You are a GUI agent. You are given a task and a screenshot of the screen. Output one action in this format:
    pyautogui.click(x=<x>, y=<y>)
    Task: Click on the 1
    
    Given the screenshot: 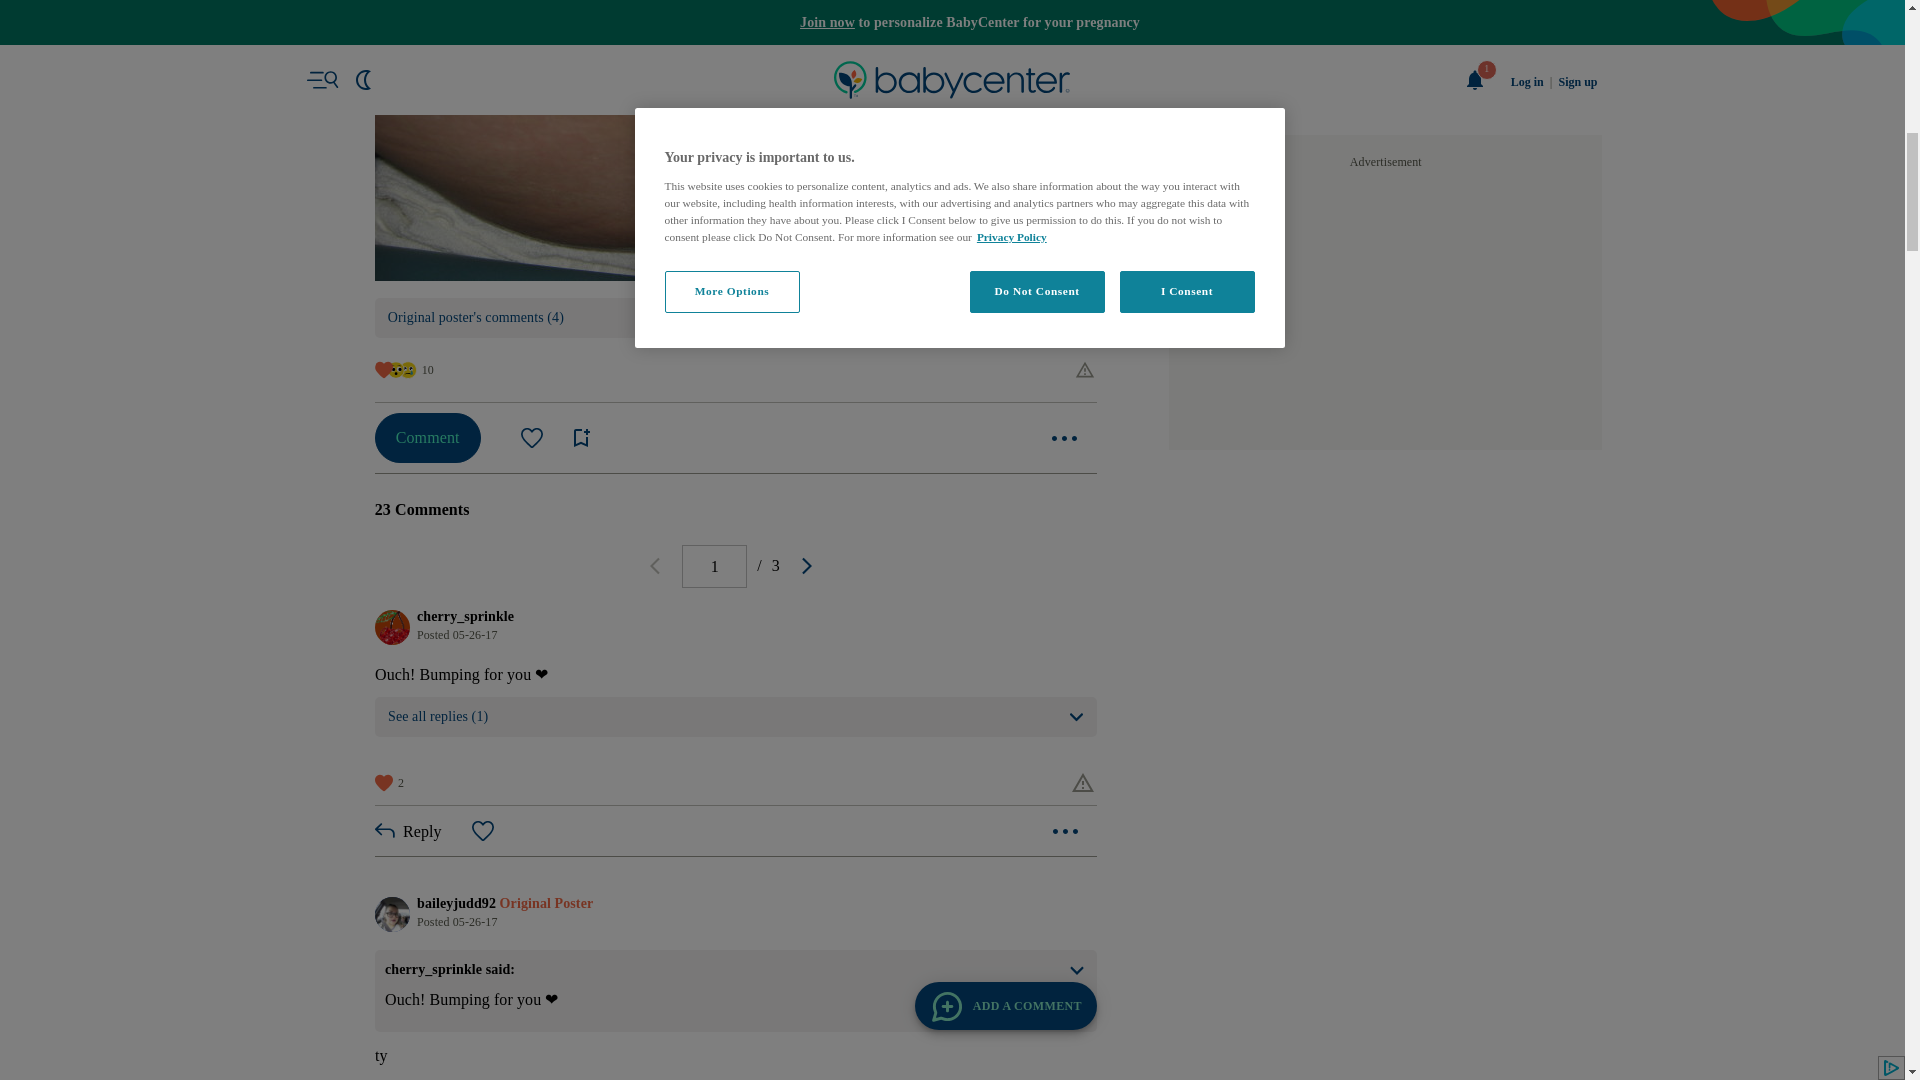 What is the action you would take?
    pyautogui.click(x=714, y=566)
    